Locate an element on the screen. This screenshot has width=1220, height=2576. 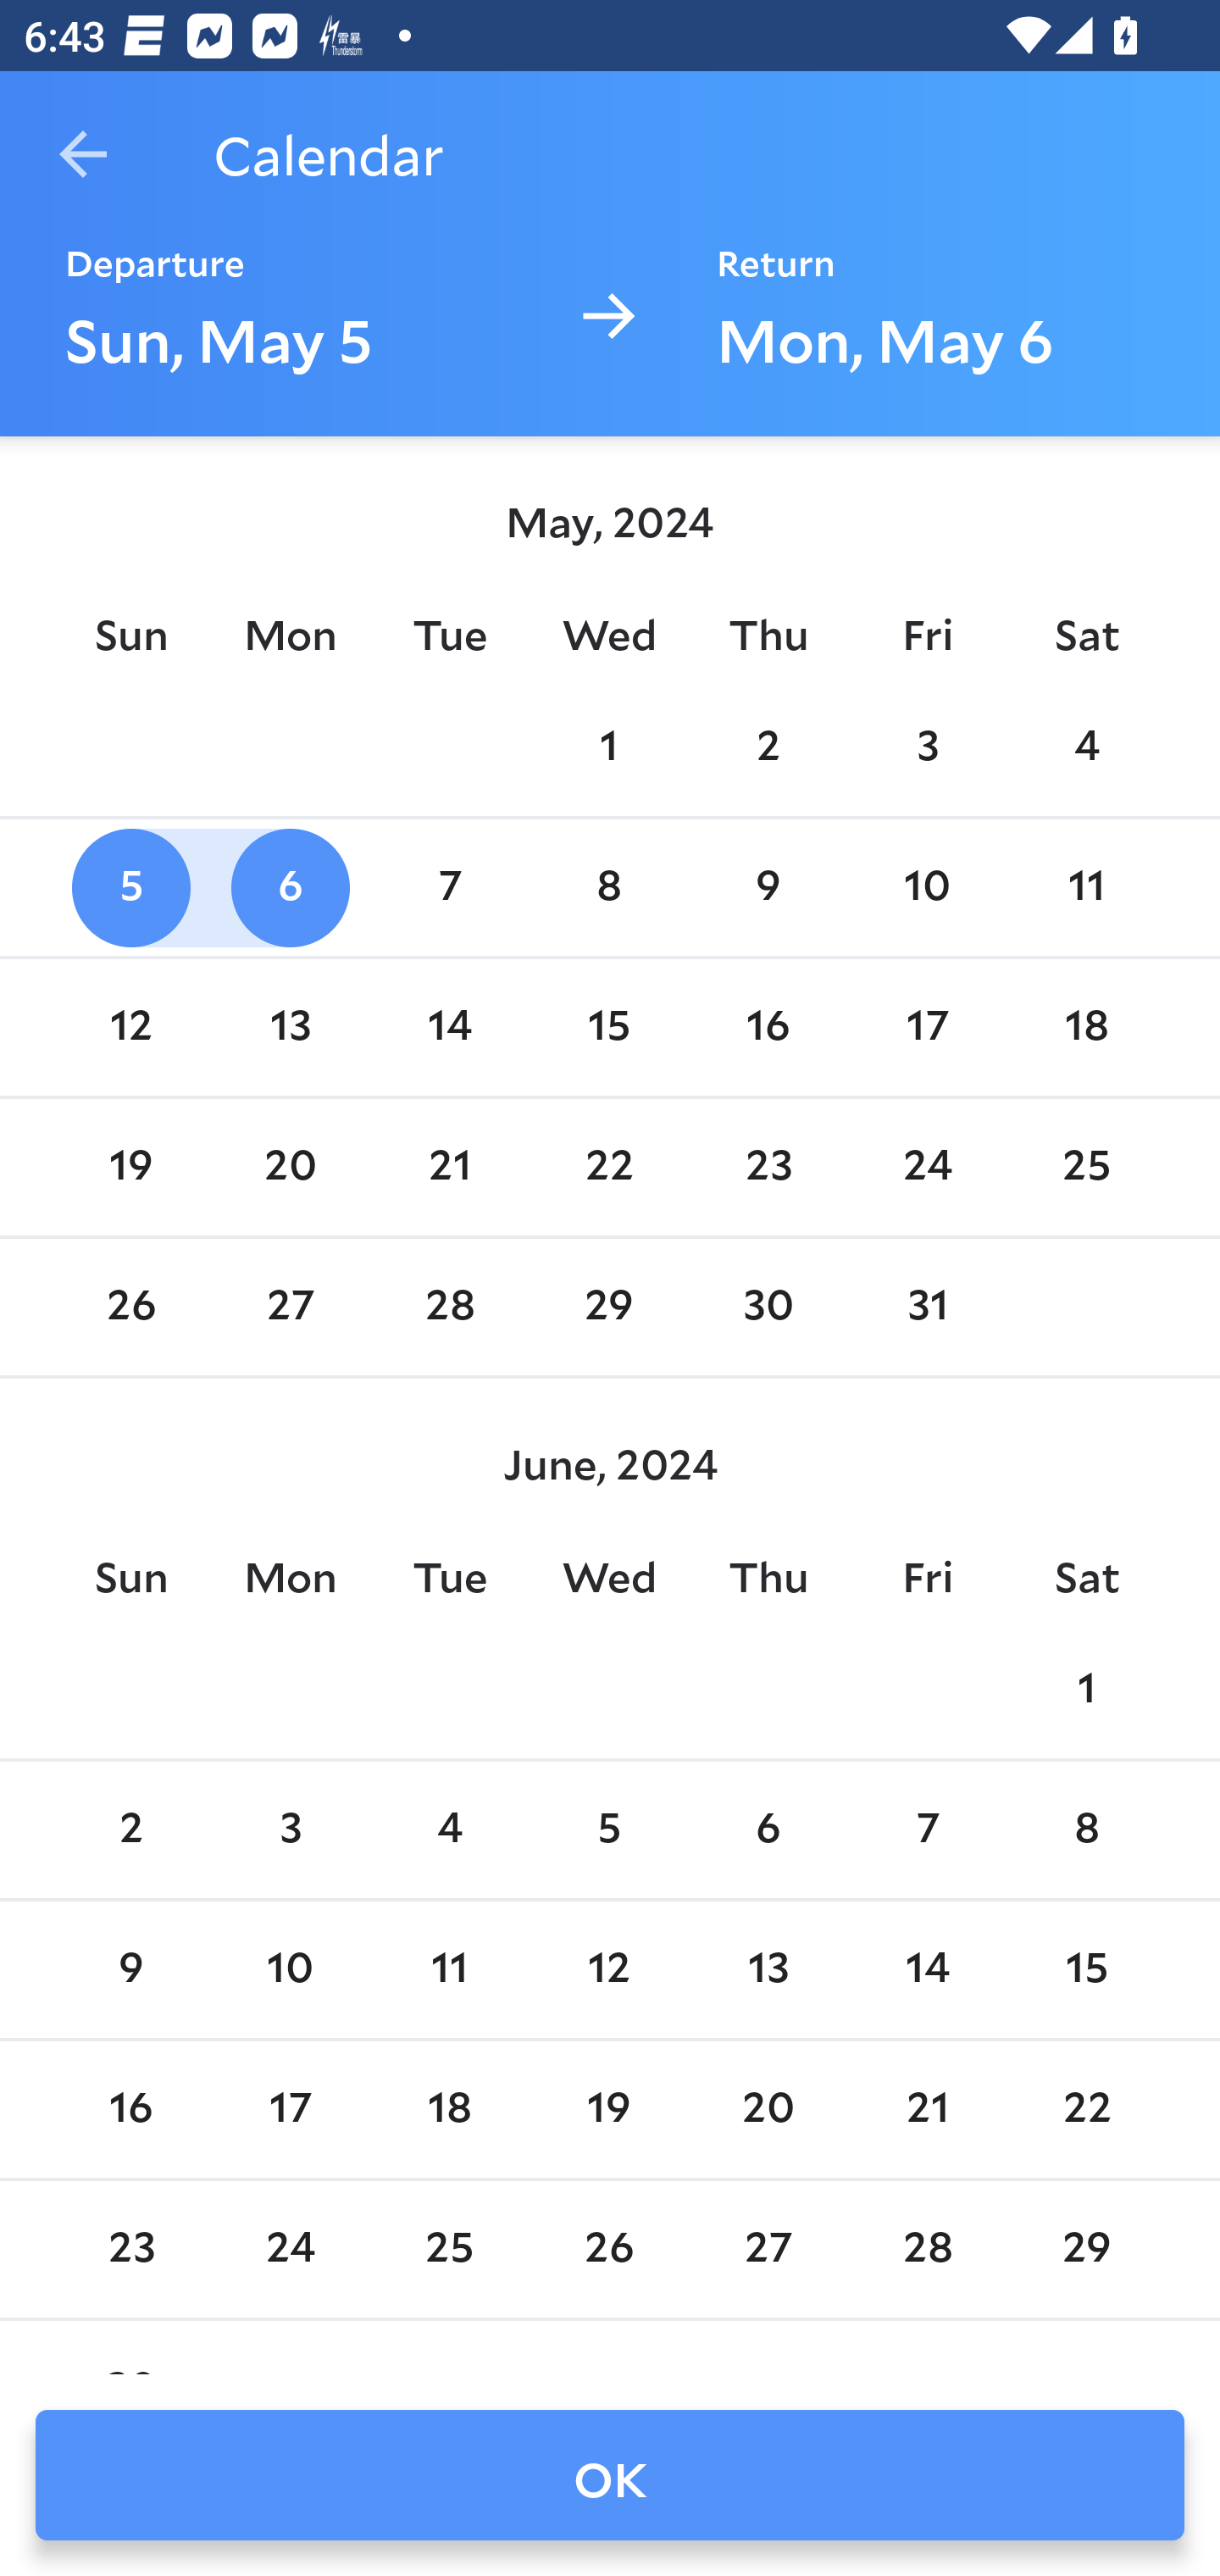
10 is located at coordinates (927, 888).